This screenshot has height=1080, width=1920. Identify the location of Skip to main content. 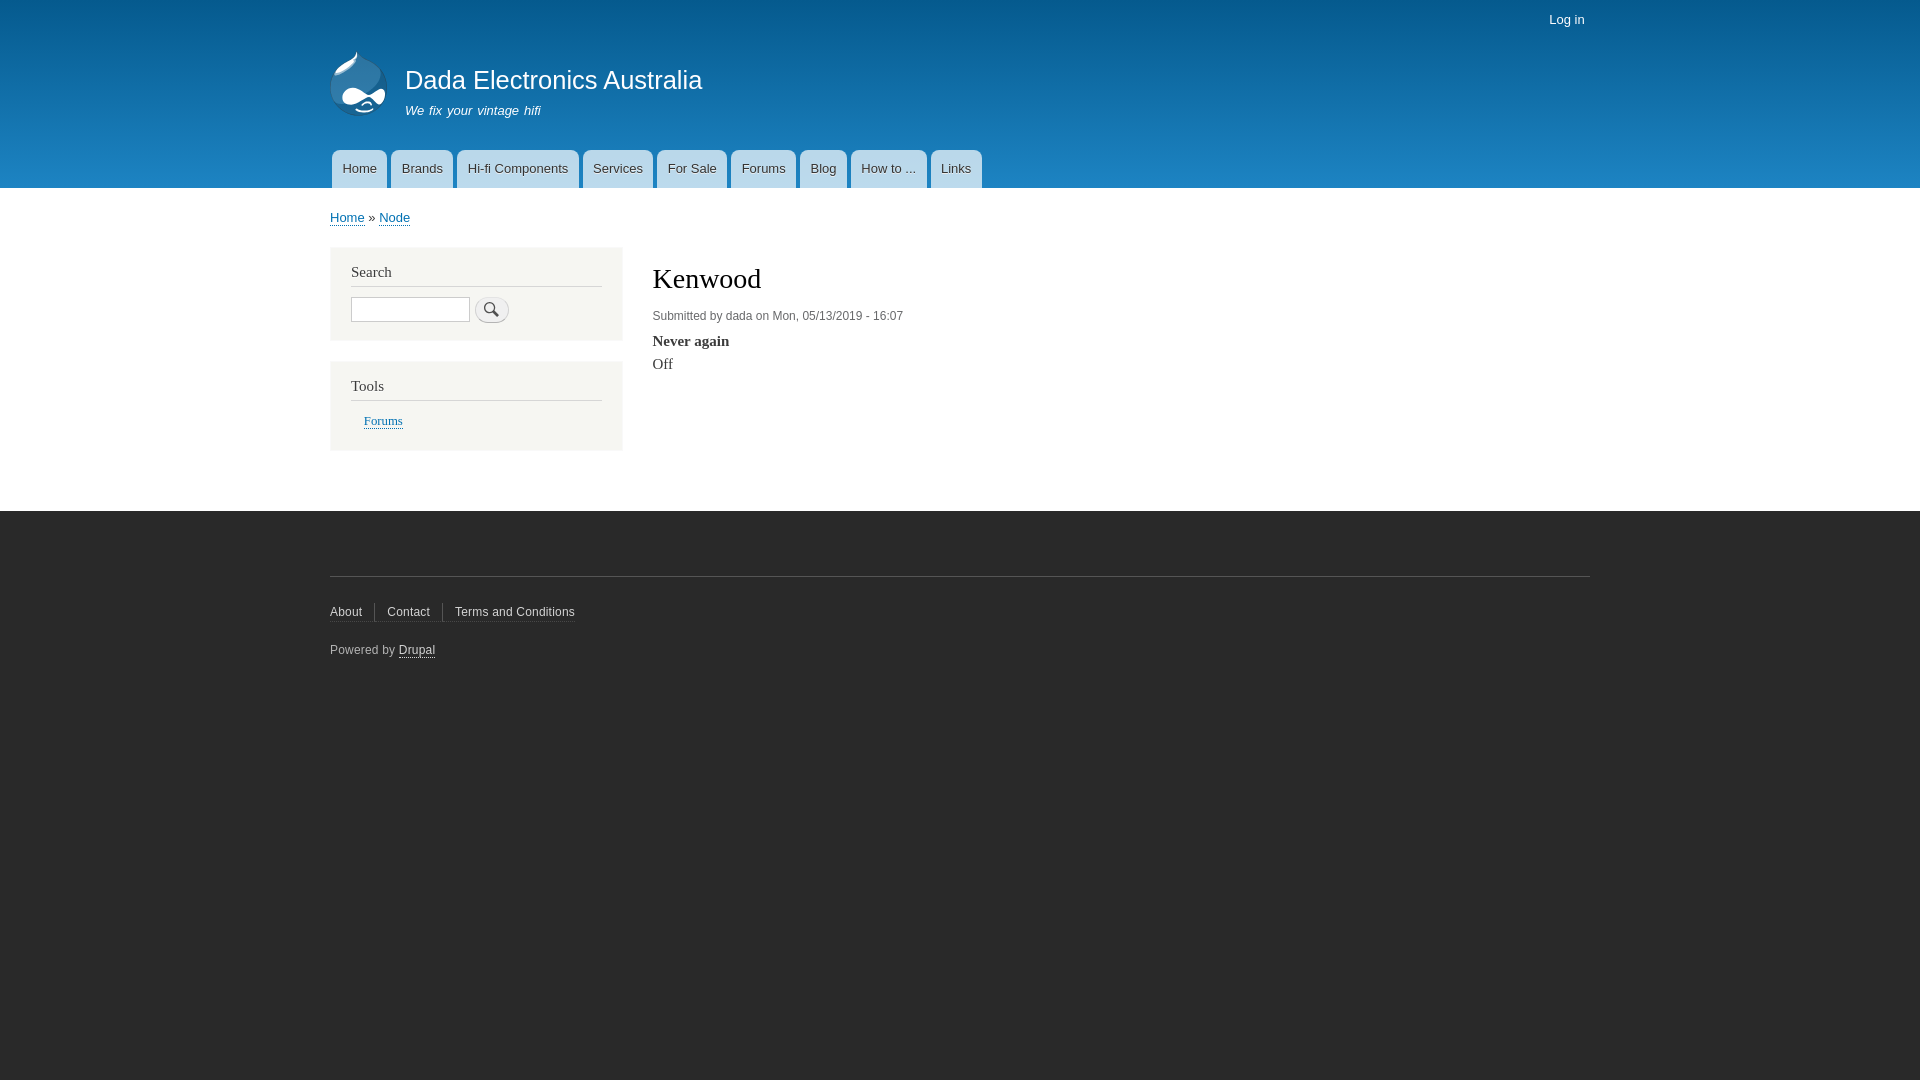
(960, 2).